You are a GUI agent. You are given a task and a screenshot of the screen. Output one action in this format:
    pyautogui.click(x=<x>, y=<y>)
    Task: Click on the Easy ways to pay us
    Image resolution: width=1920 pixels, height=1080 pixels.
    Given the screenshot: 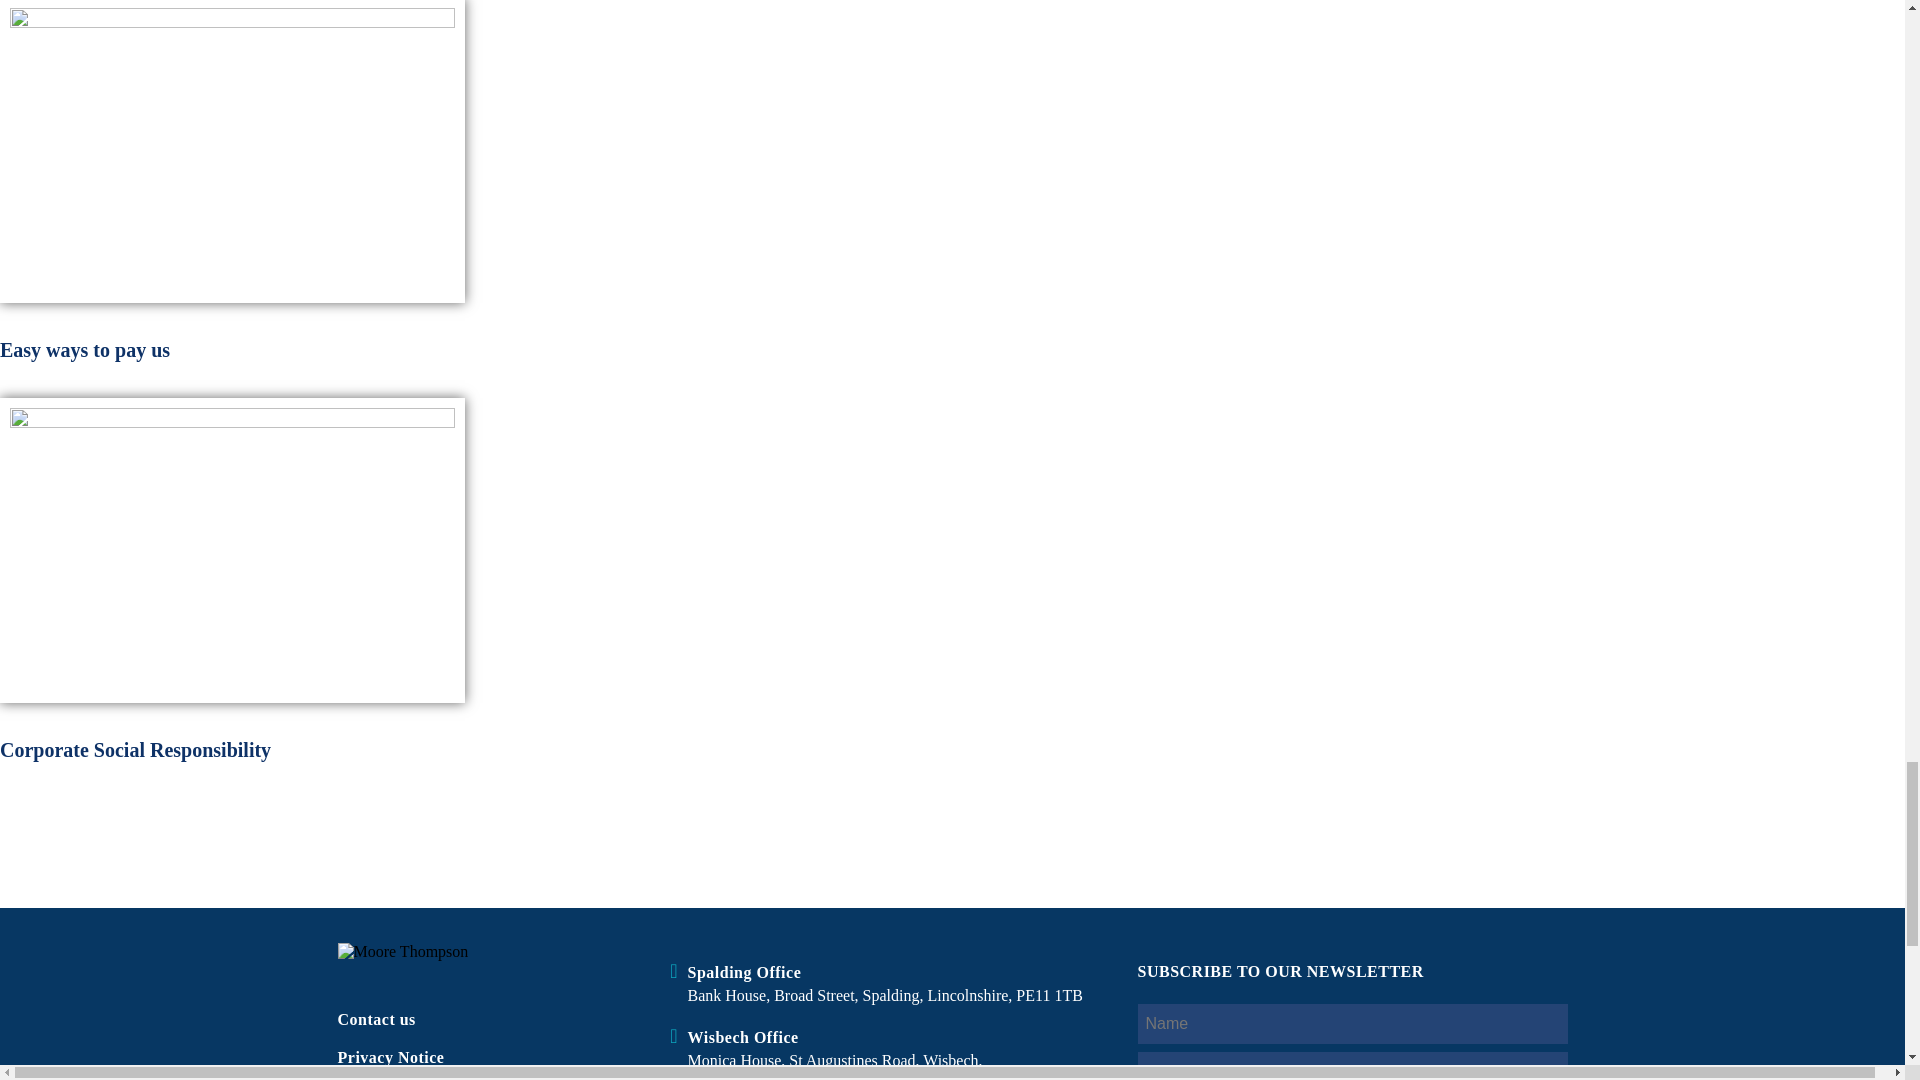 What is the action you would take?
    pyautogui.click(x=232, y=150)
    